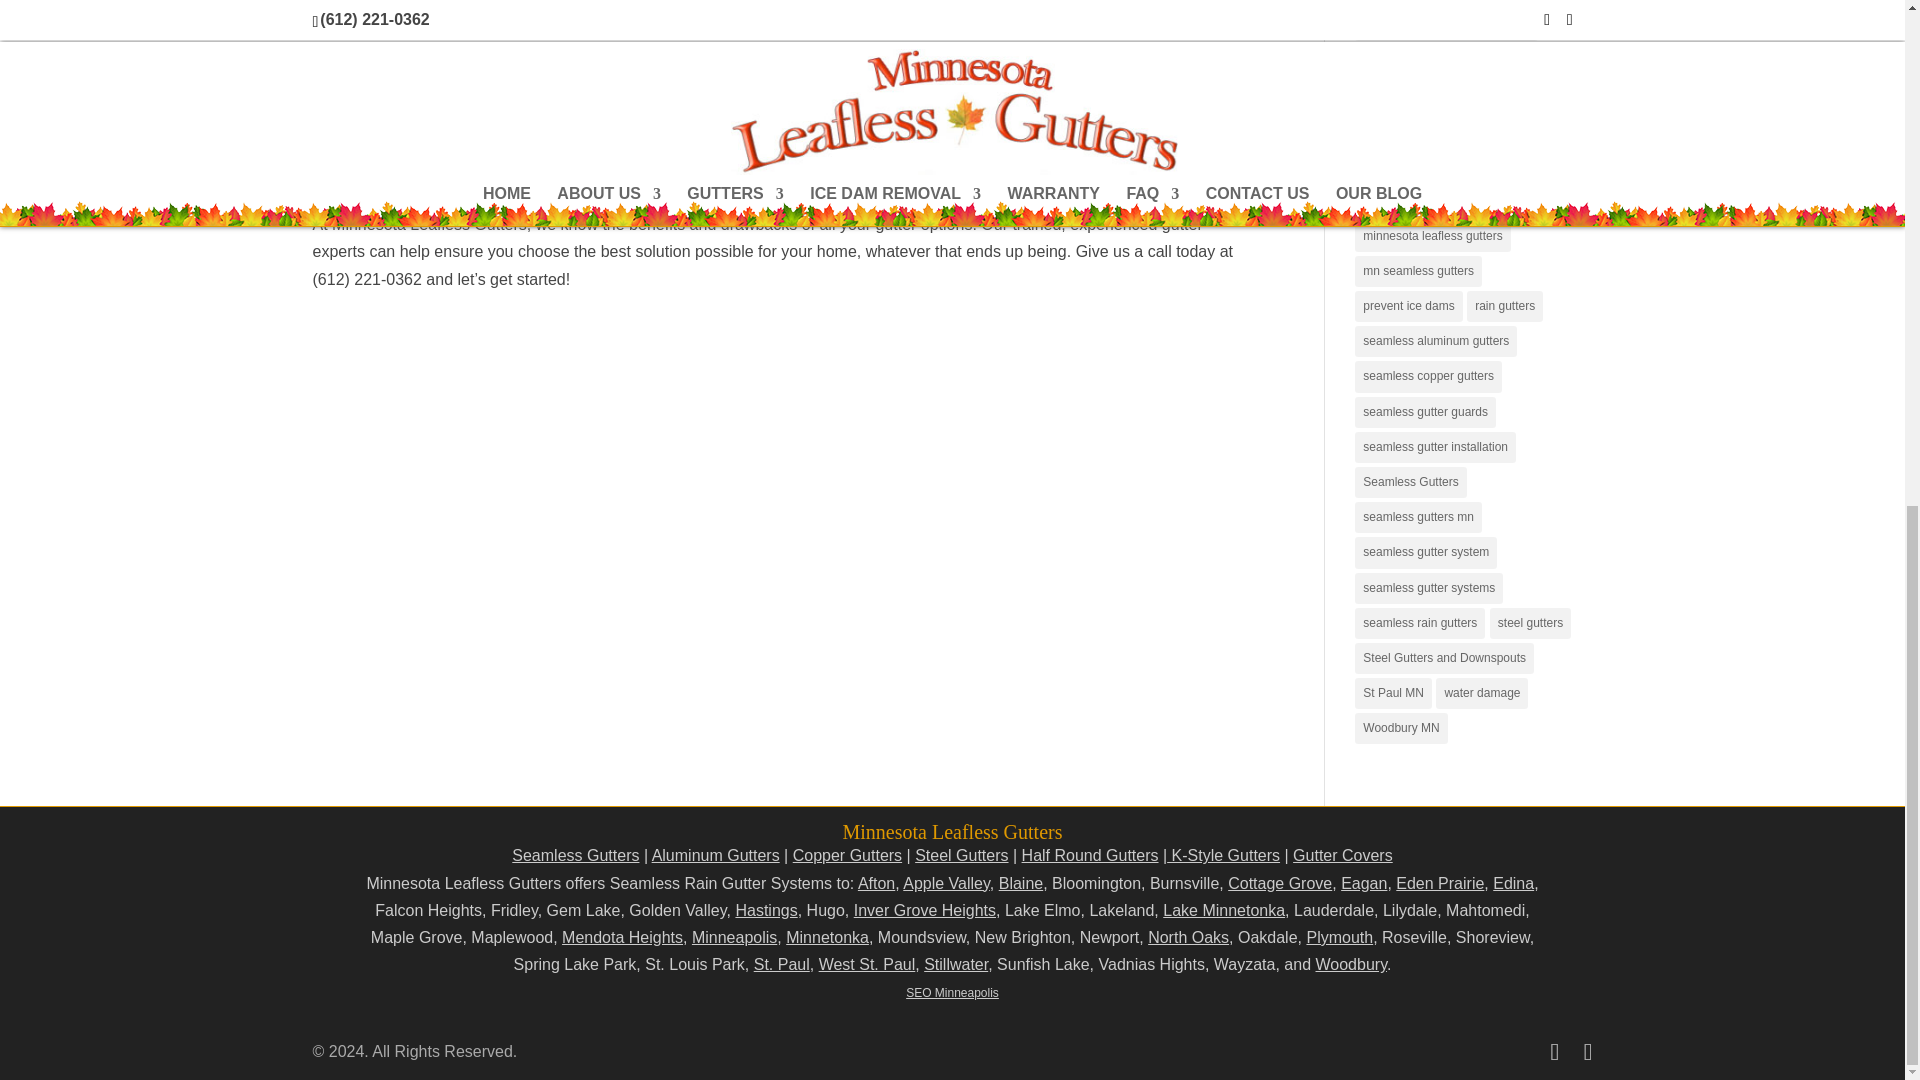 The width and height of the screenshot is (1920, 1080). Describe the element at coordinates (1350, 964) in the screenshot. I see `Seamless Gutter Guards Woodbury MN` at that location.